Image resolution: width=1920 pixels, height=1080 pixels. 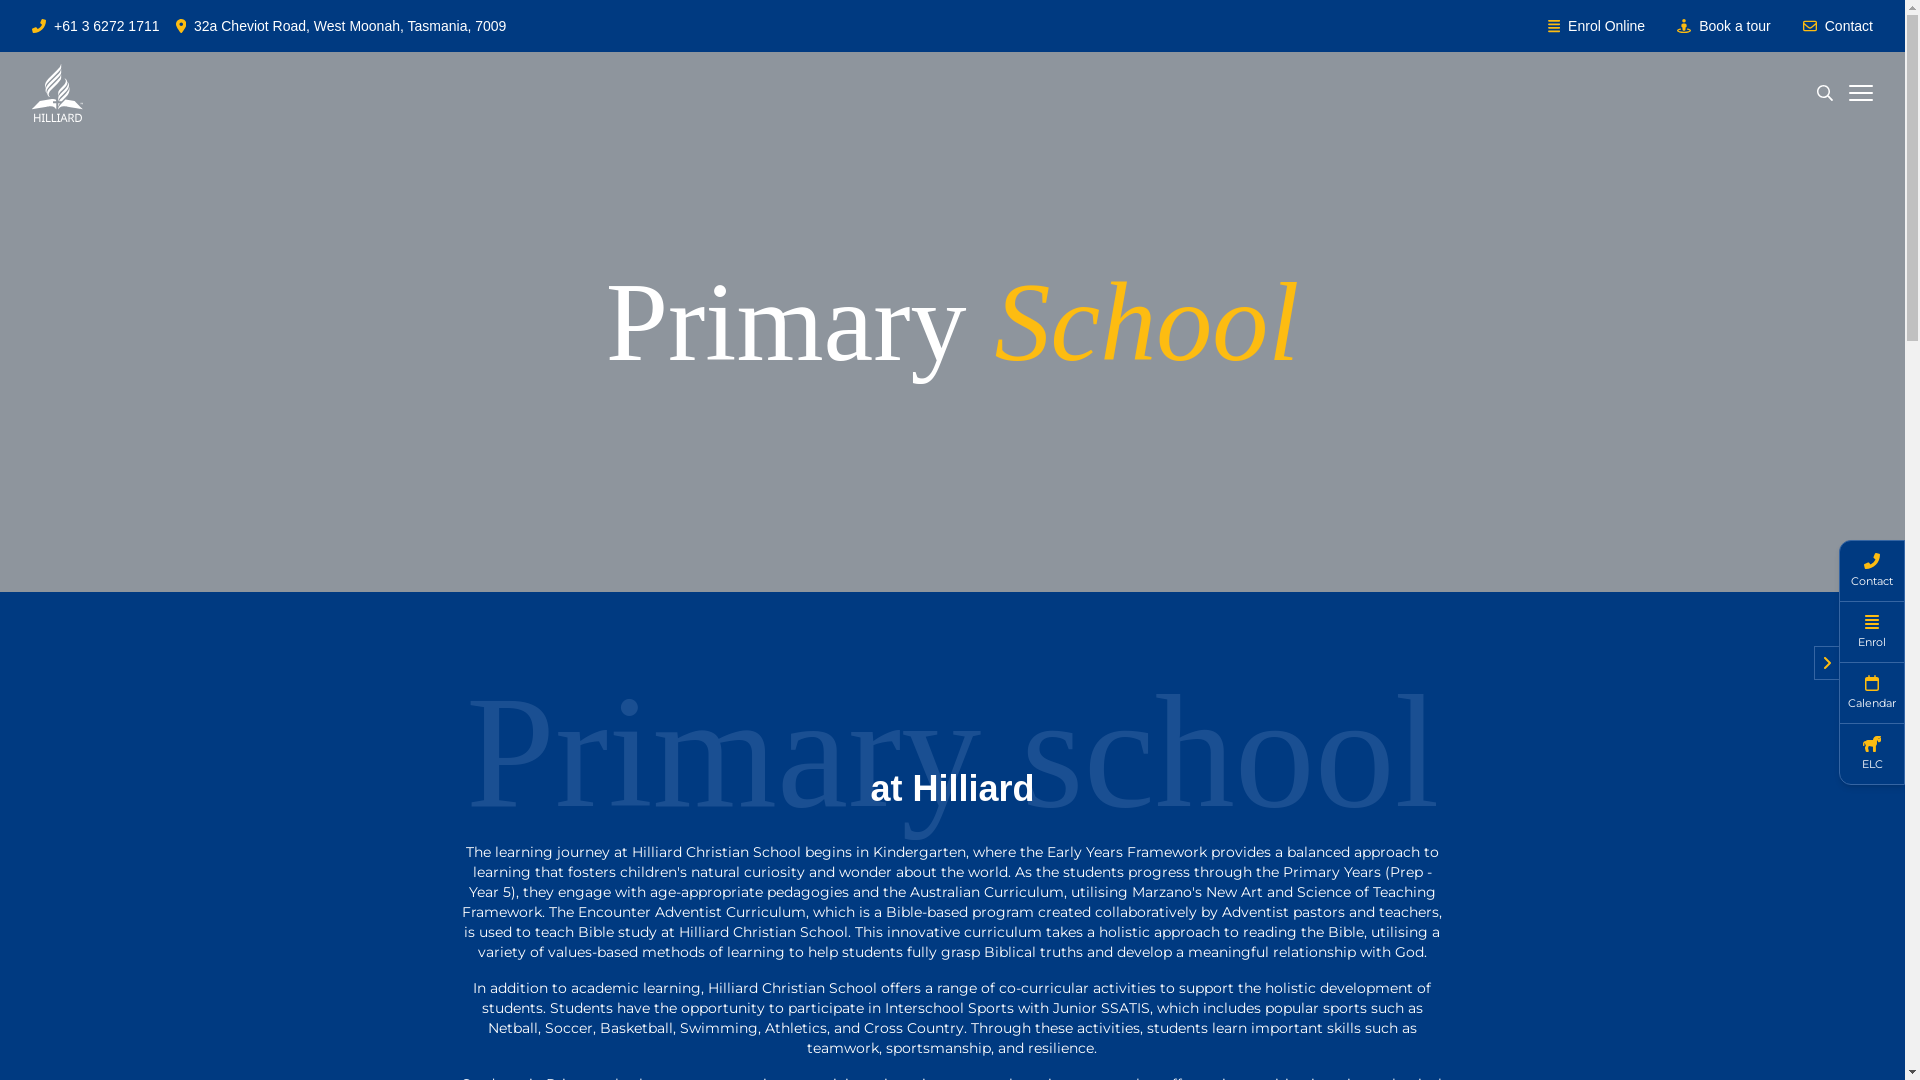 I want to click on Open menu, so click(x=1861, y=93).